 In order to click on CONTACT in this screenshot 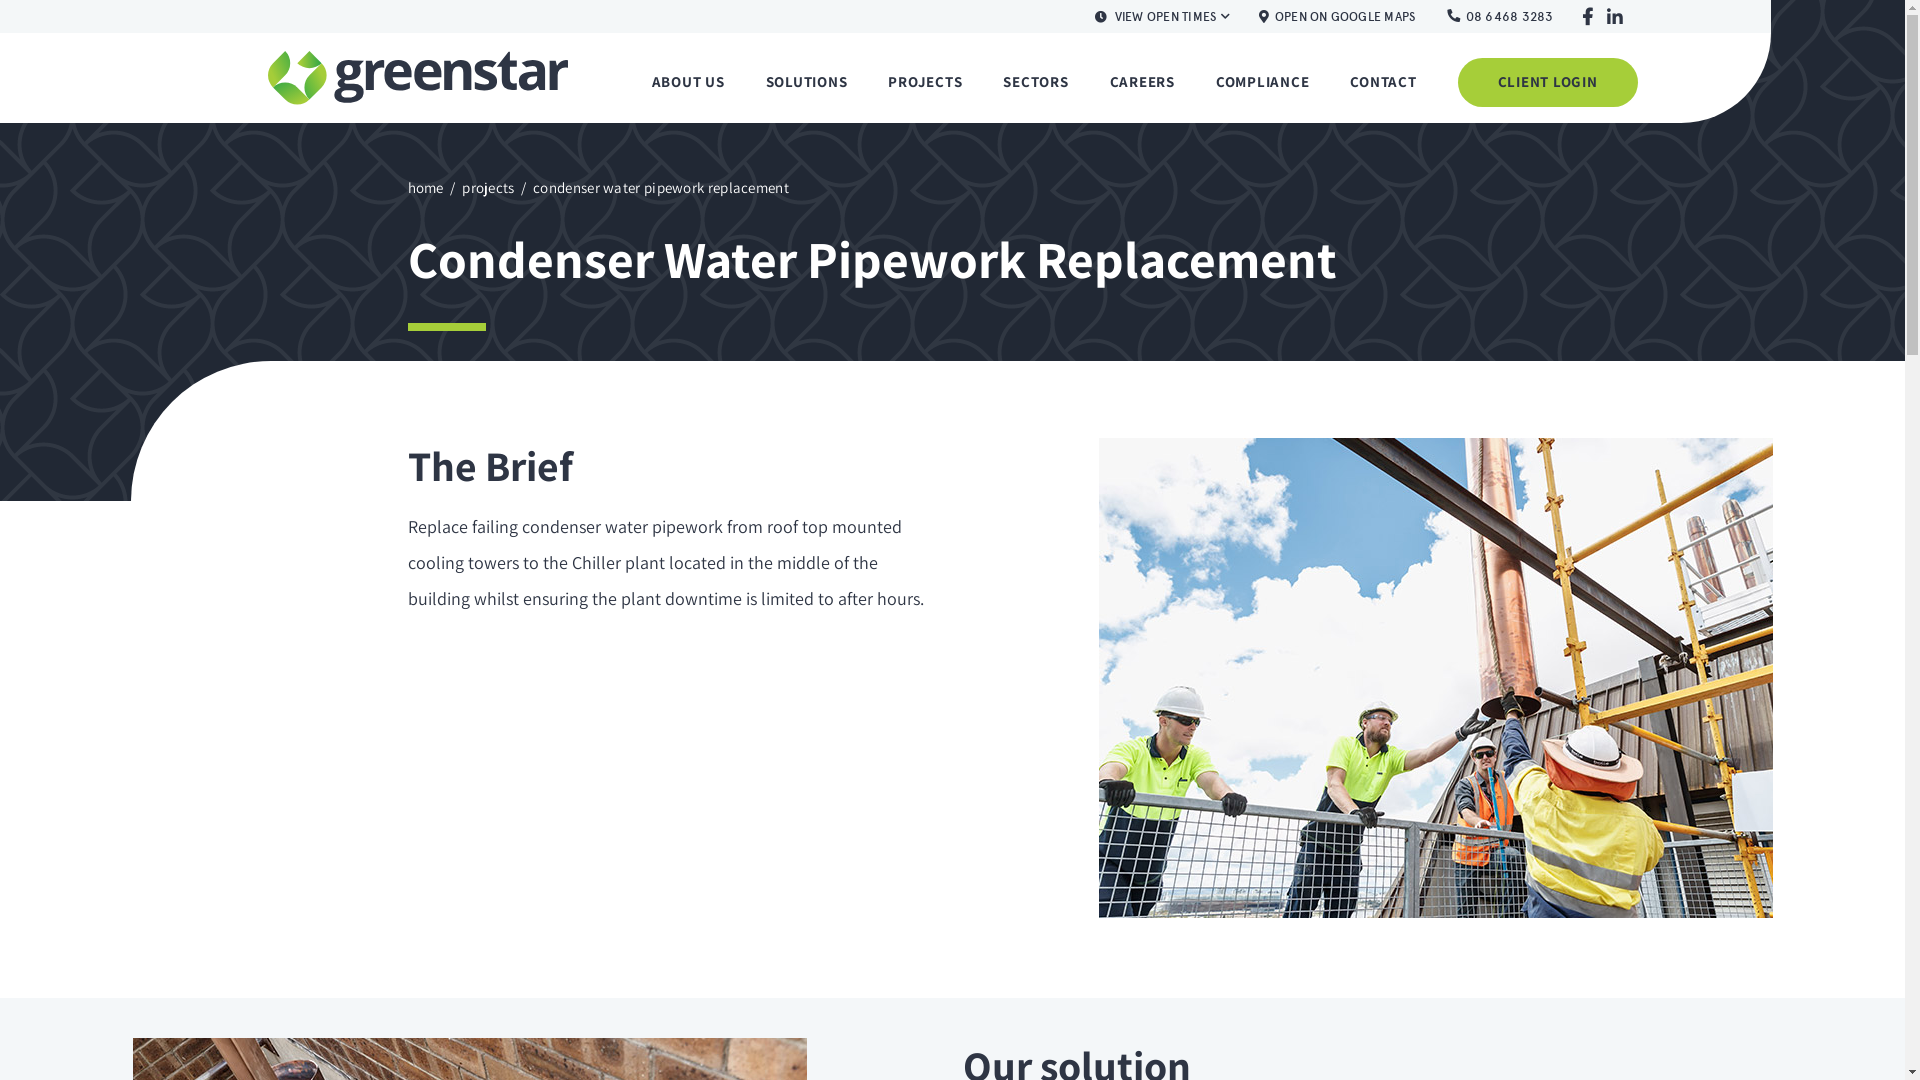, I will do `click(1383, 82)`.